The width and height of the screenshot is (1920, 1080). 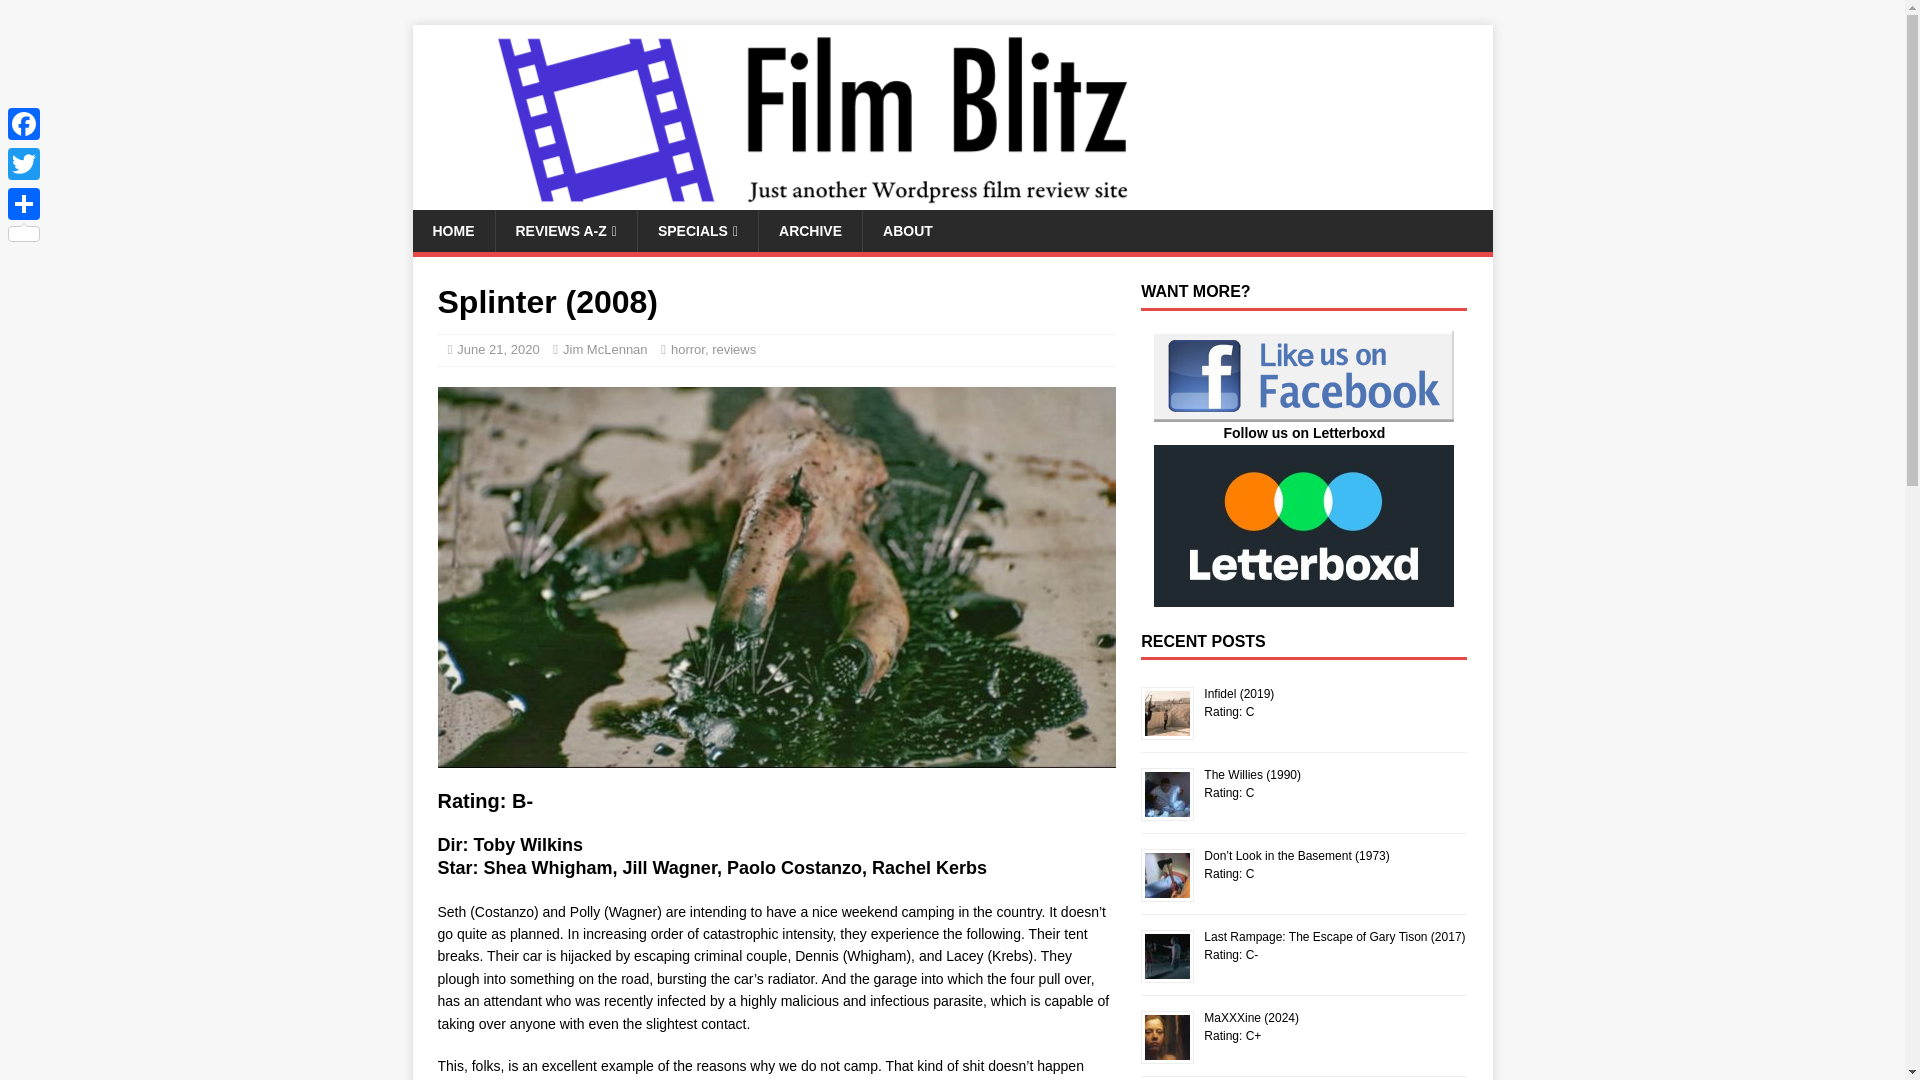 What do you see at coordinates (907, 230) in the screenshot?
I see `ABOUT` at bounding box center [907, 230].